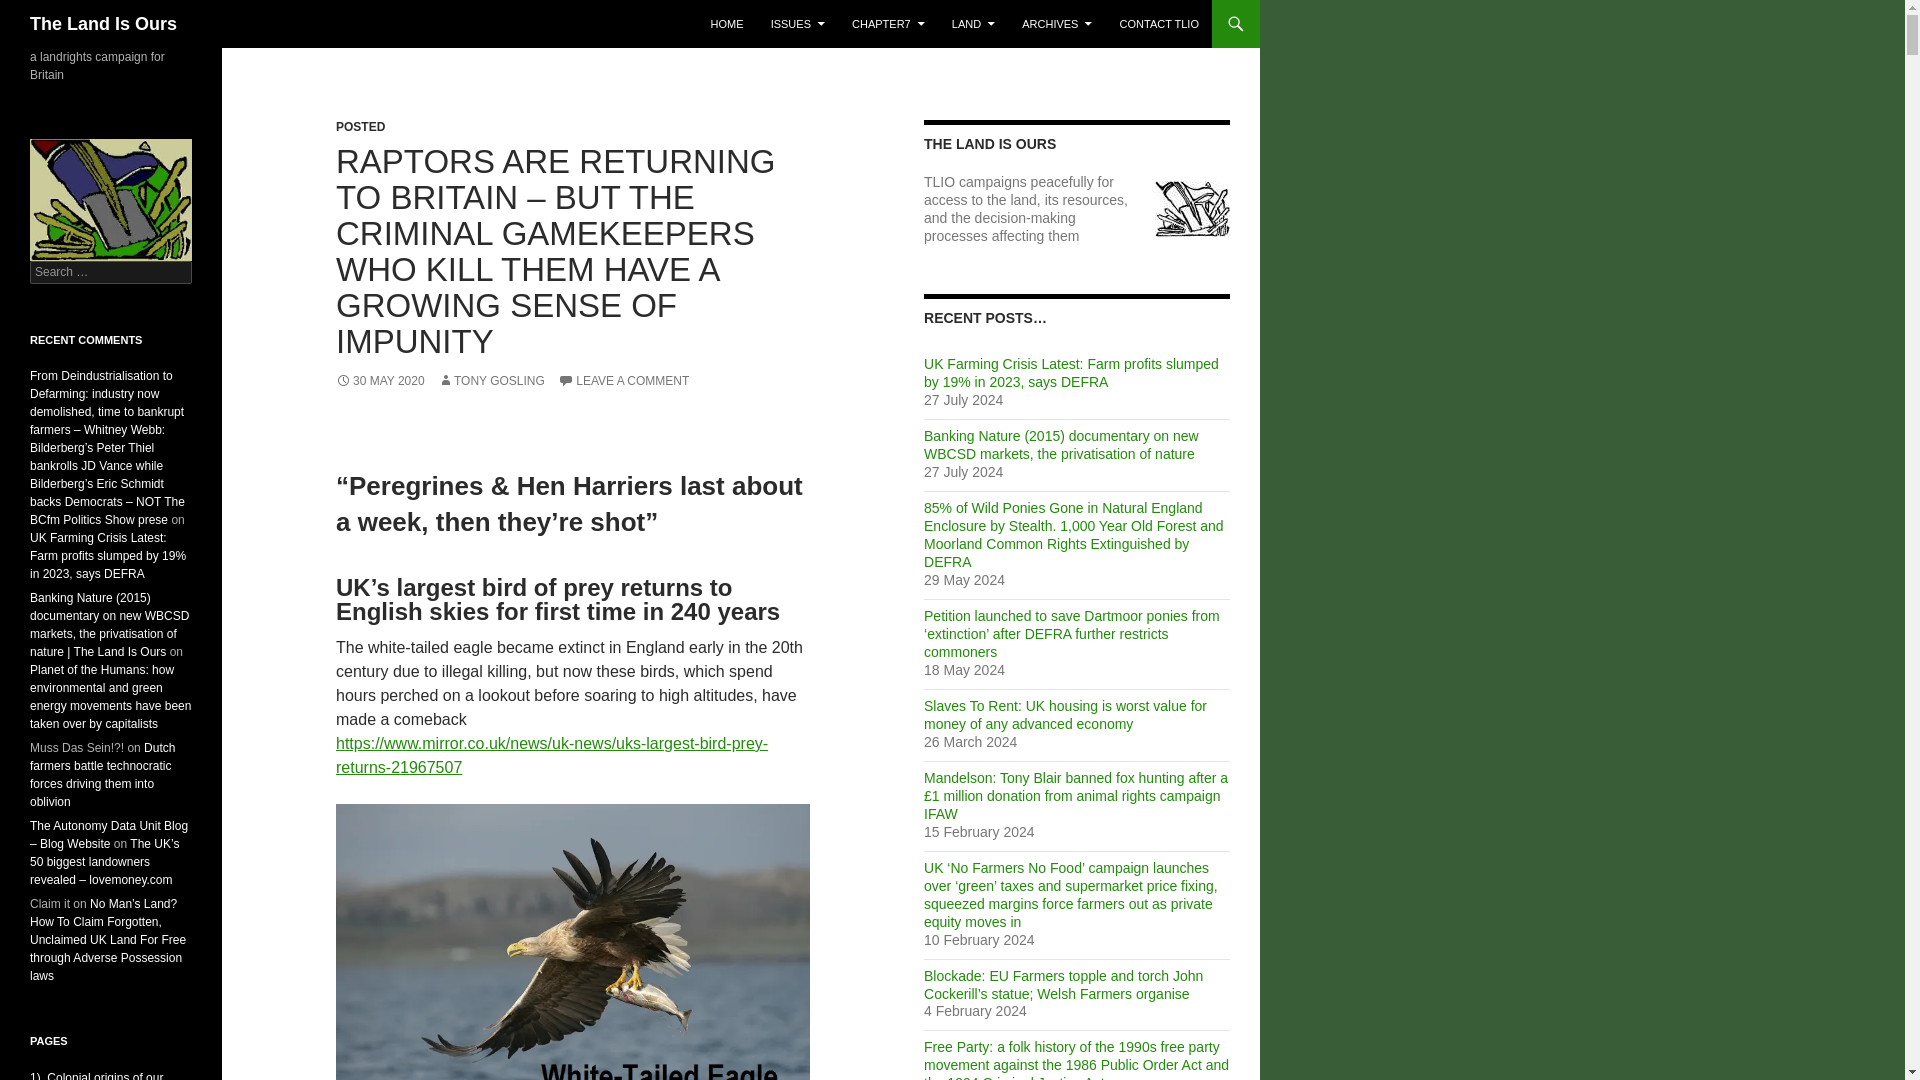 Image resolution: width=1920 pixels, height=1080 pixels. What do you see at coordinates (888, 24) in the screenshot?
I see `CHAPTER7` at bounding box center [888, 24].